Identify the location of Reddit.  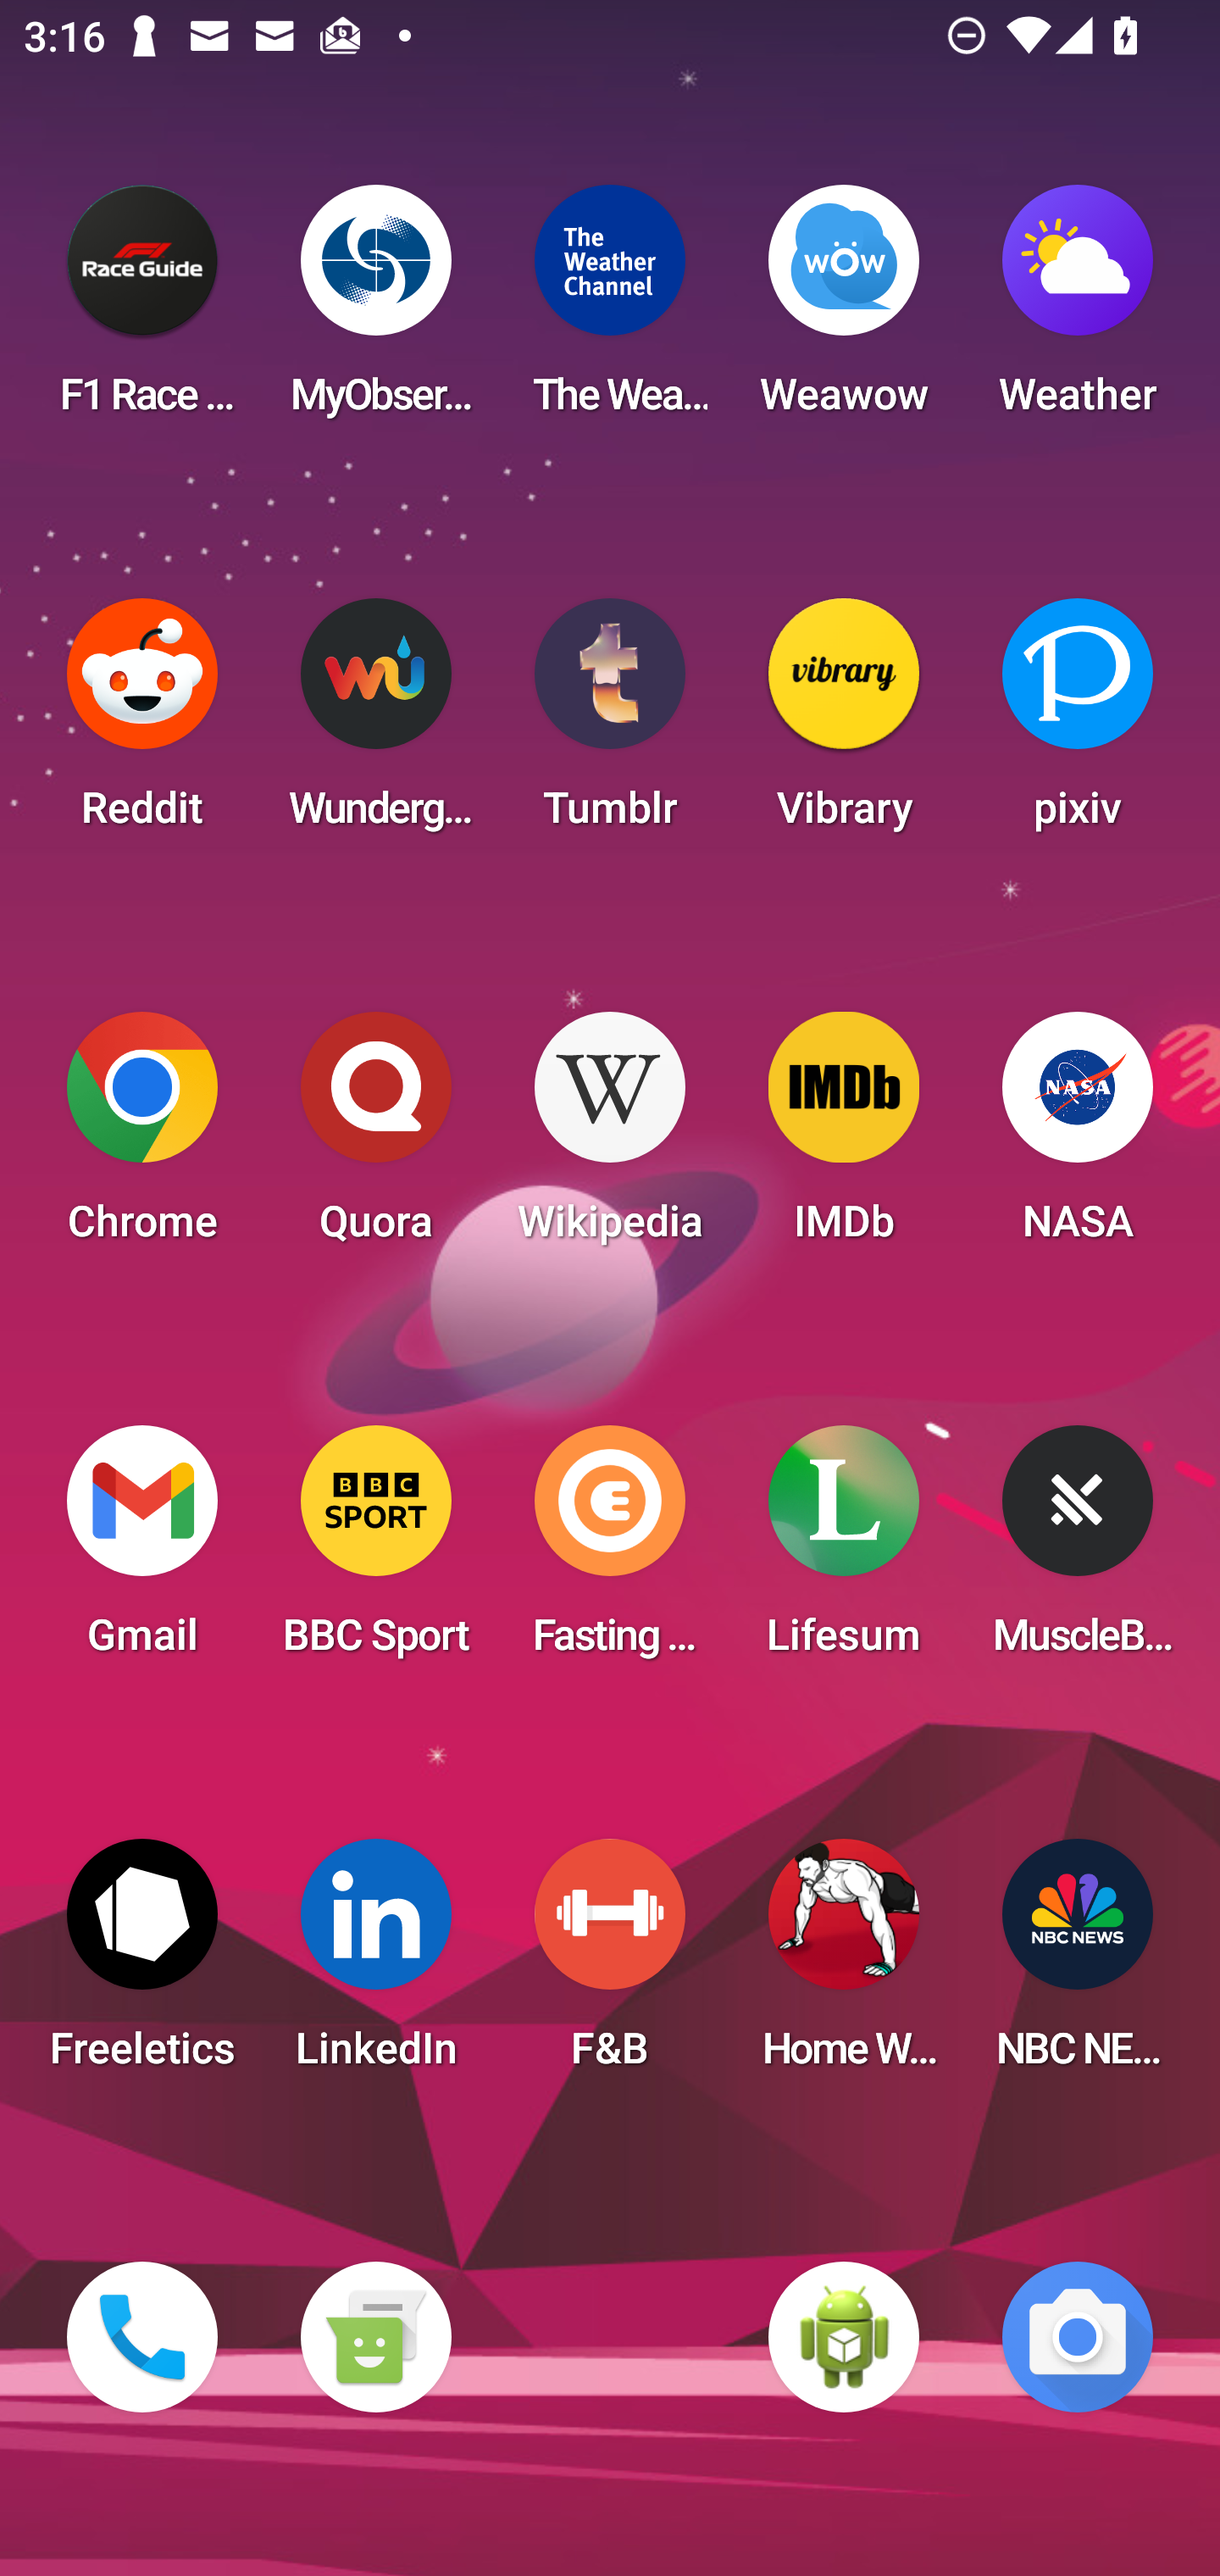
(142, 724).